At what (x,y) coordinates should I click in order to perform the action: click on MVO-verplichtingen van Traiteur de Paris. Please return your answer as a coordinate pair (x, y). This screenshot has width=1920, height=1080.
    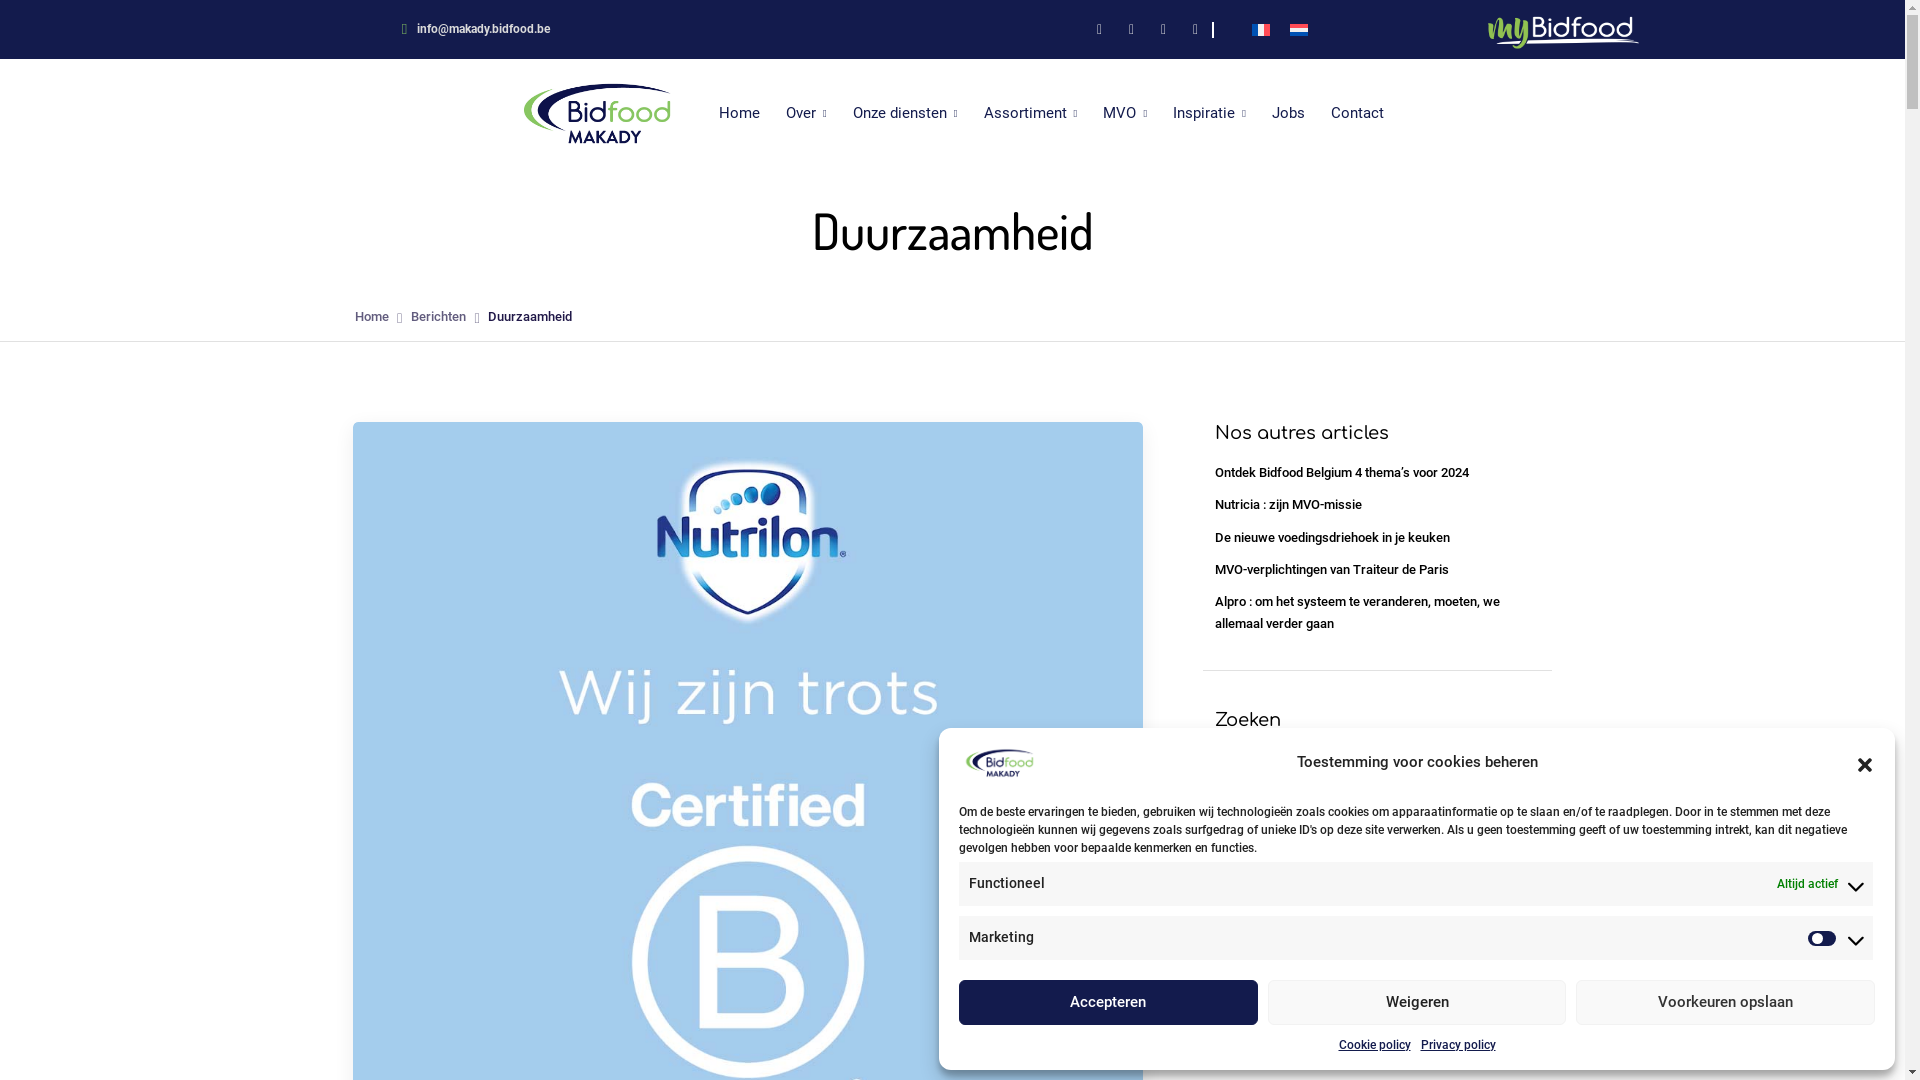
    Looking at the image, I should click on (1332, 570).